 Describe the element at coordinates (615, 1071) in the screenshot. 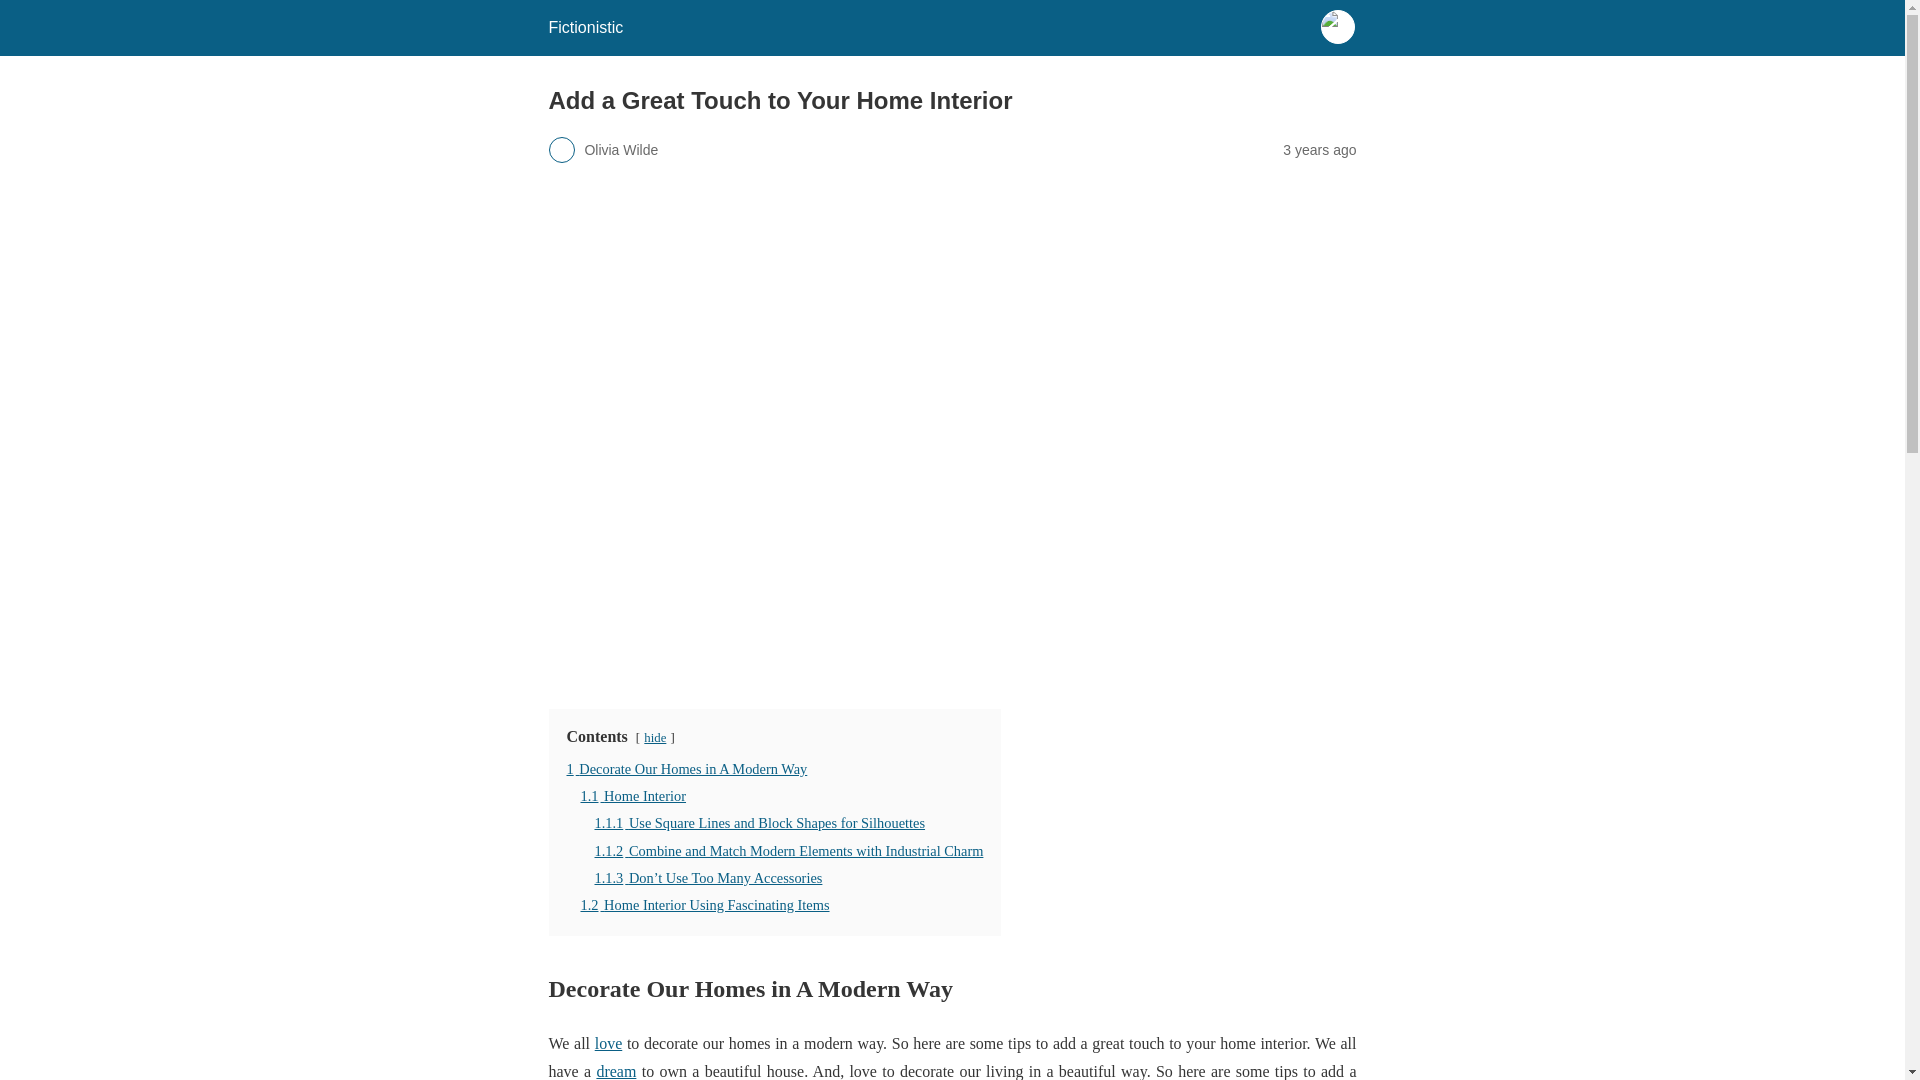

I see `dream` at that location.